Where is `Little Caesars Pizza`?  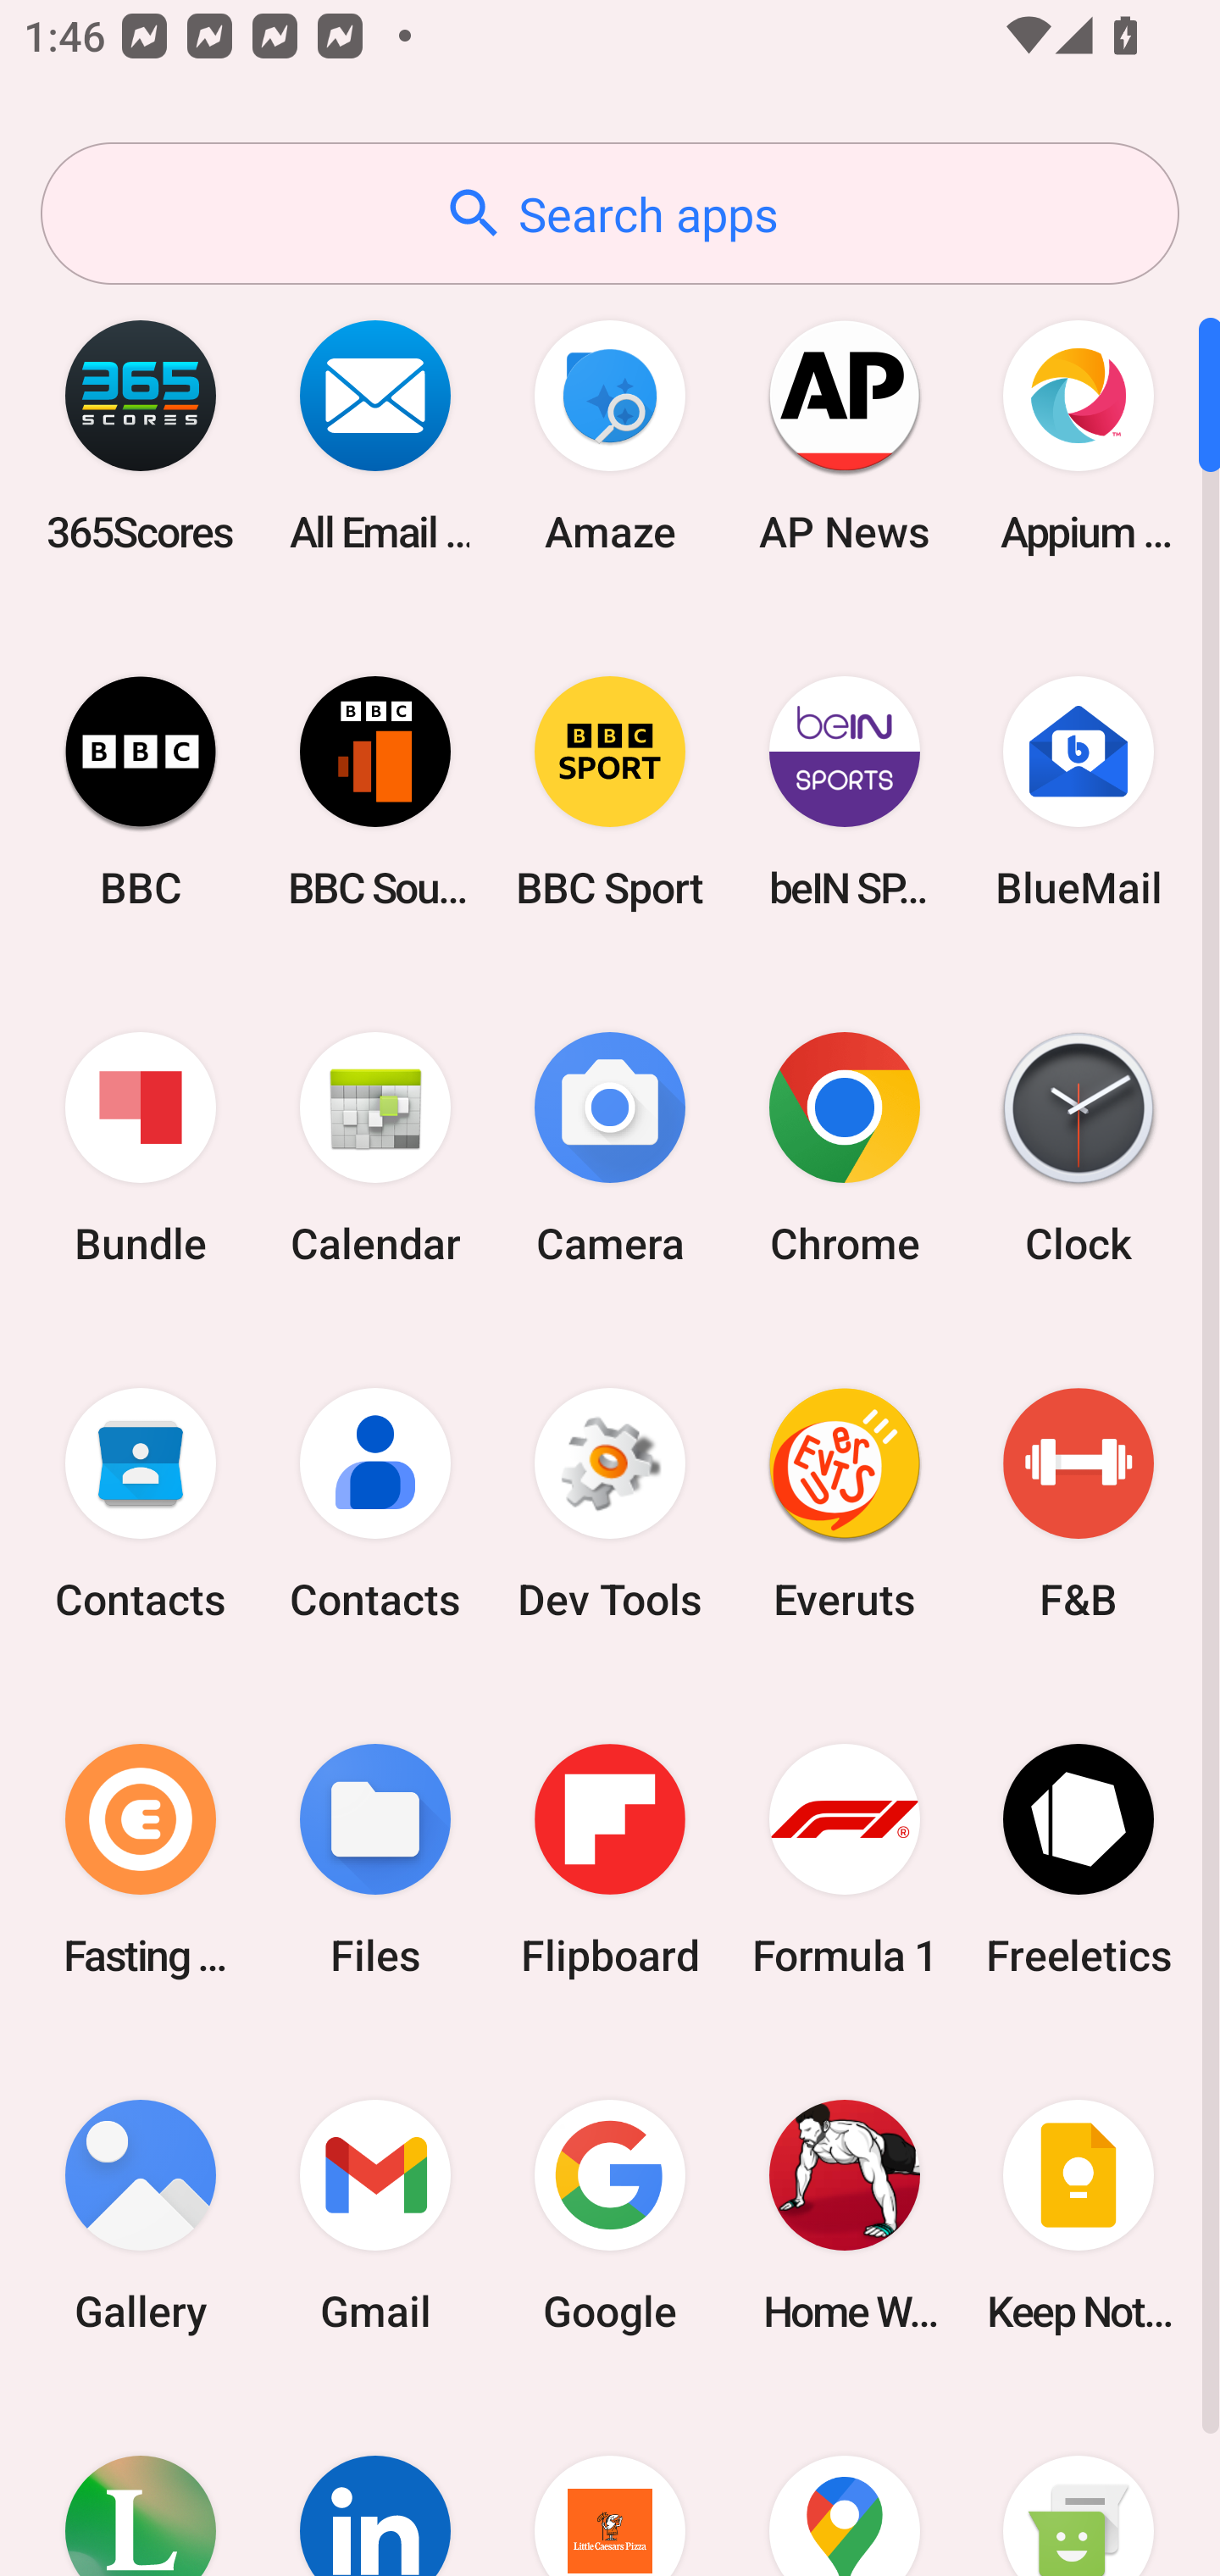 Little Caesars Pizza is located at coordinates (610, 2484).